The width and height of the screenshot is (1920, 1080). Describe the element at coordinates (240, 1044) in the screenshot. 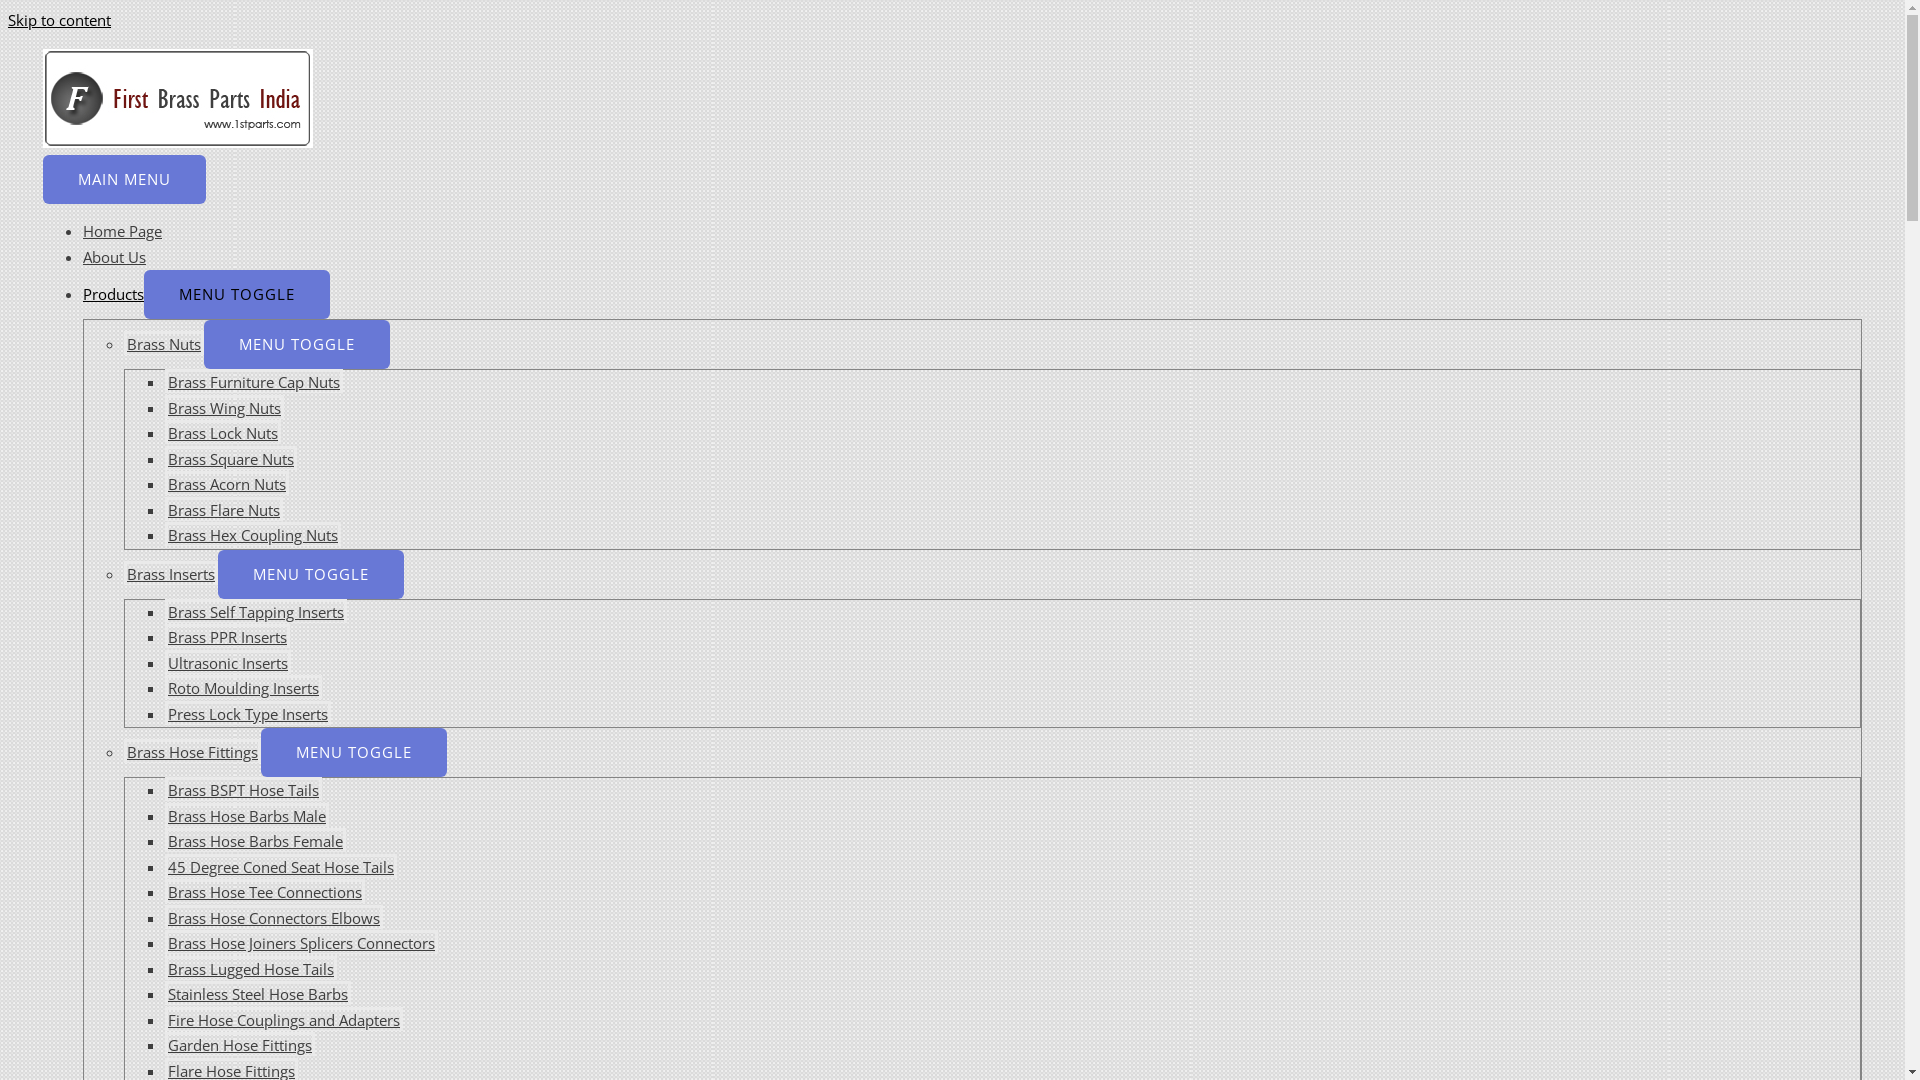

I see `Garden Hose Fittings` at that location.